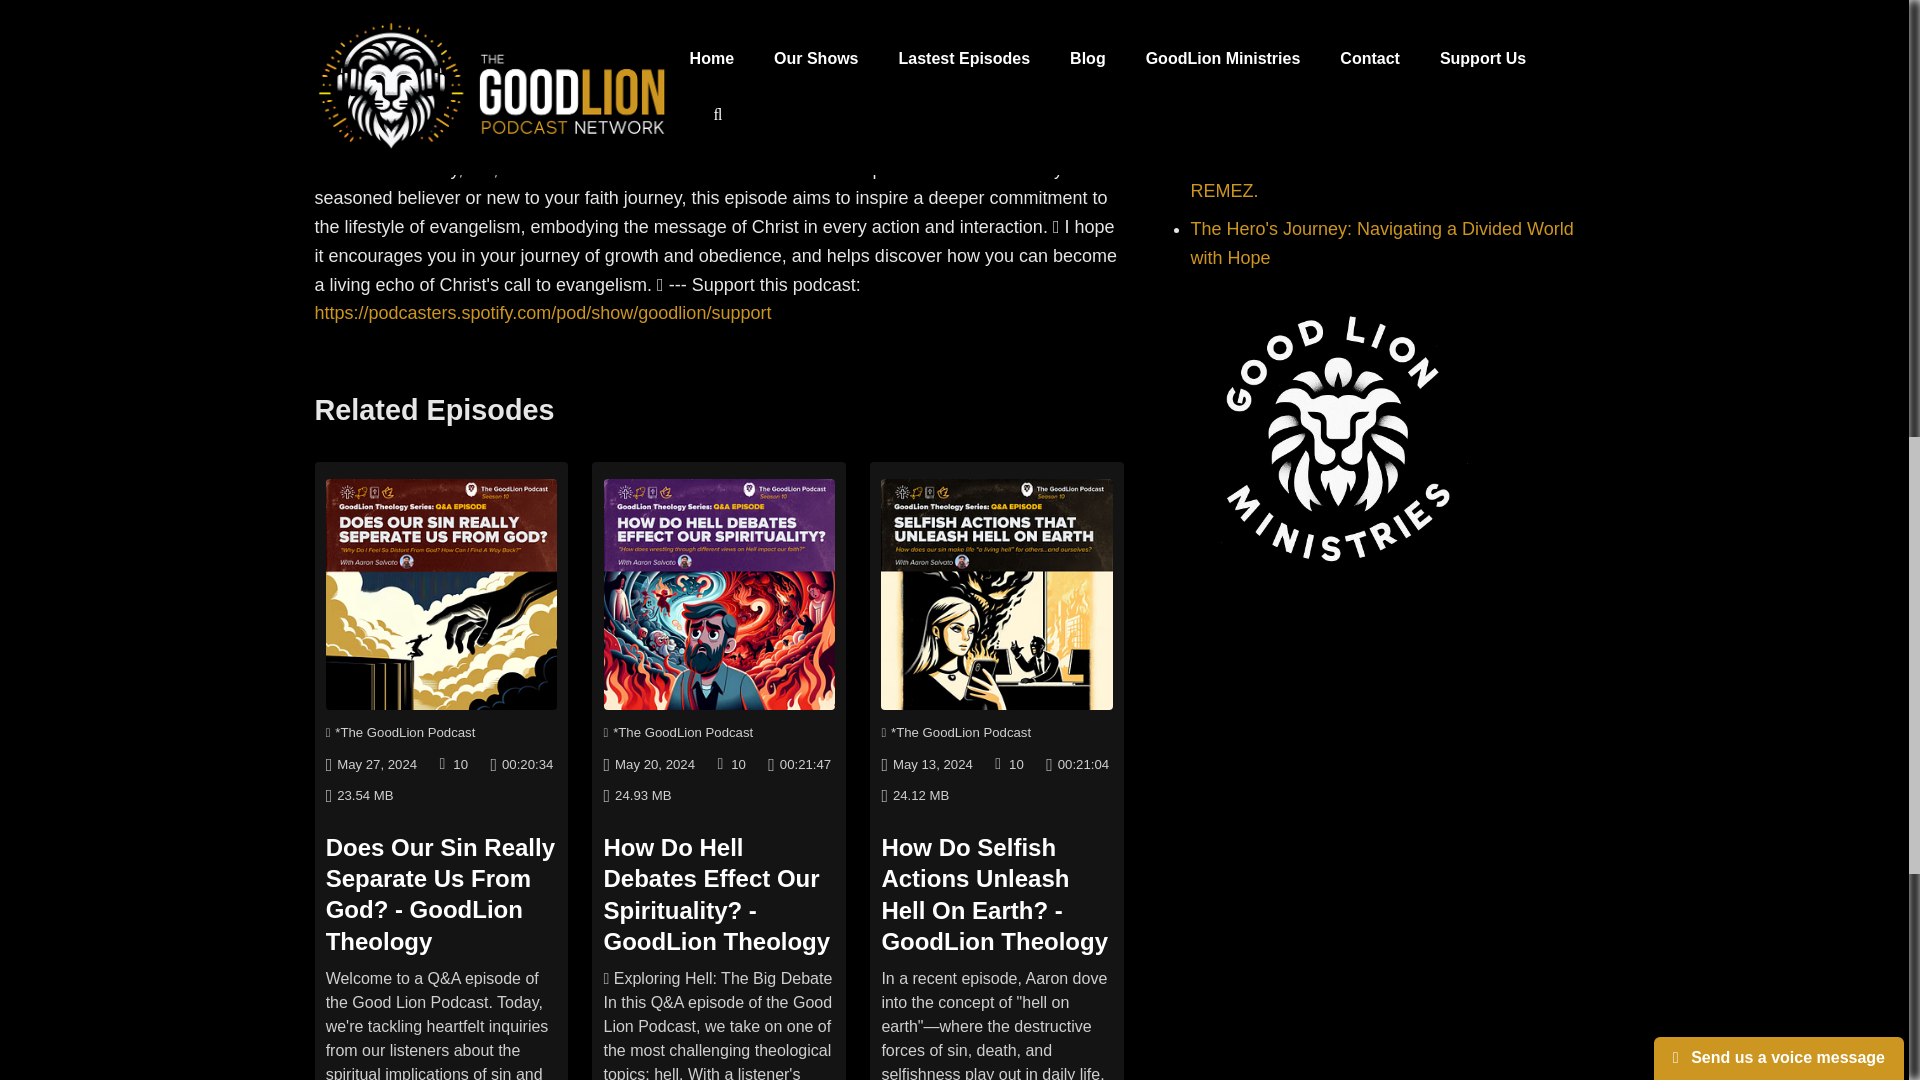 Image resolution: width=1920 pixels, height=1080 pixels. What do you see at coordinates (520, 764) in the screenshot?
I see `Episode Duration` at bounding box center [520, 764].